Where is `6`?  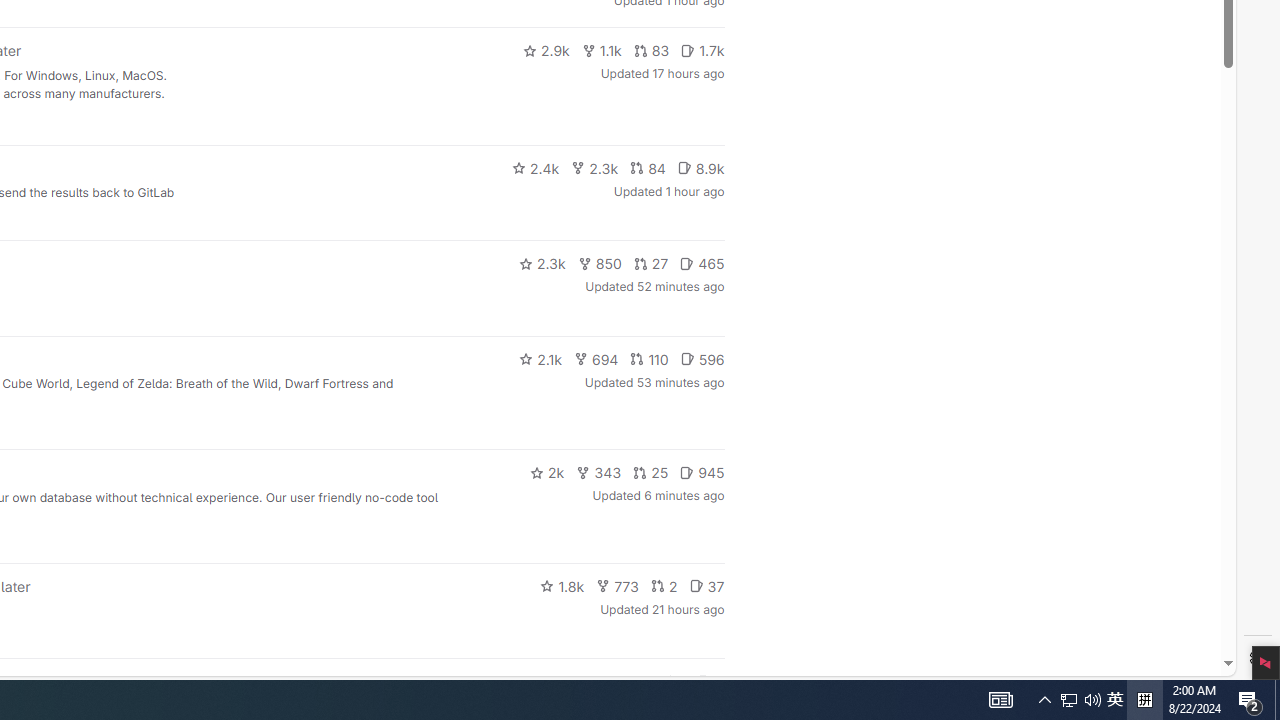
6 is located at coordinates (710, 682).